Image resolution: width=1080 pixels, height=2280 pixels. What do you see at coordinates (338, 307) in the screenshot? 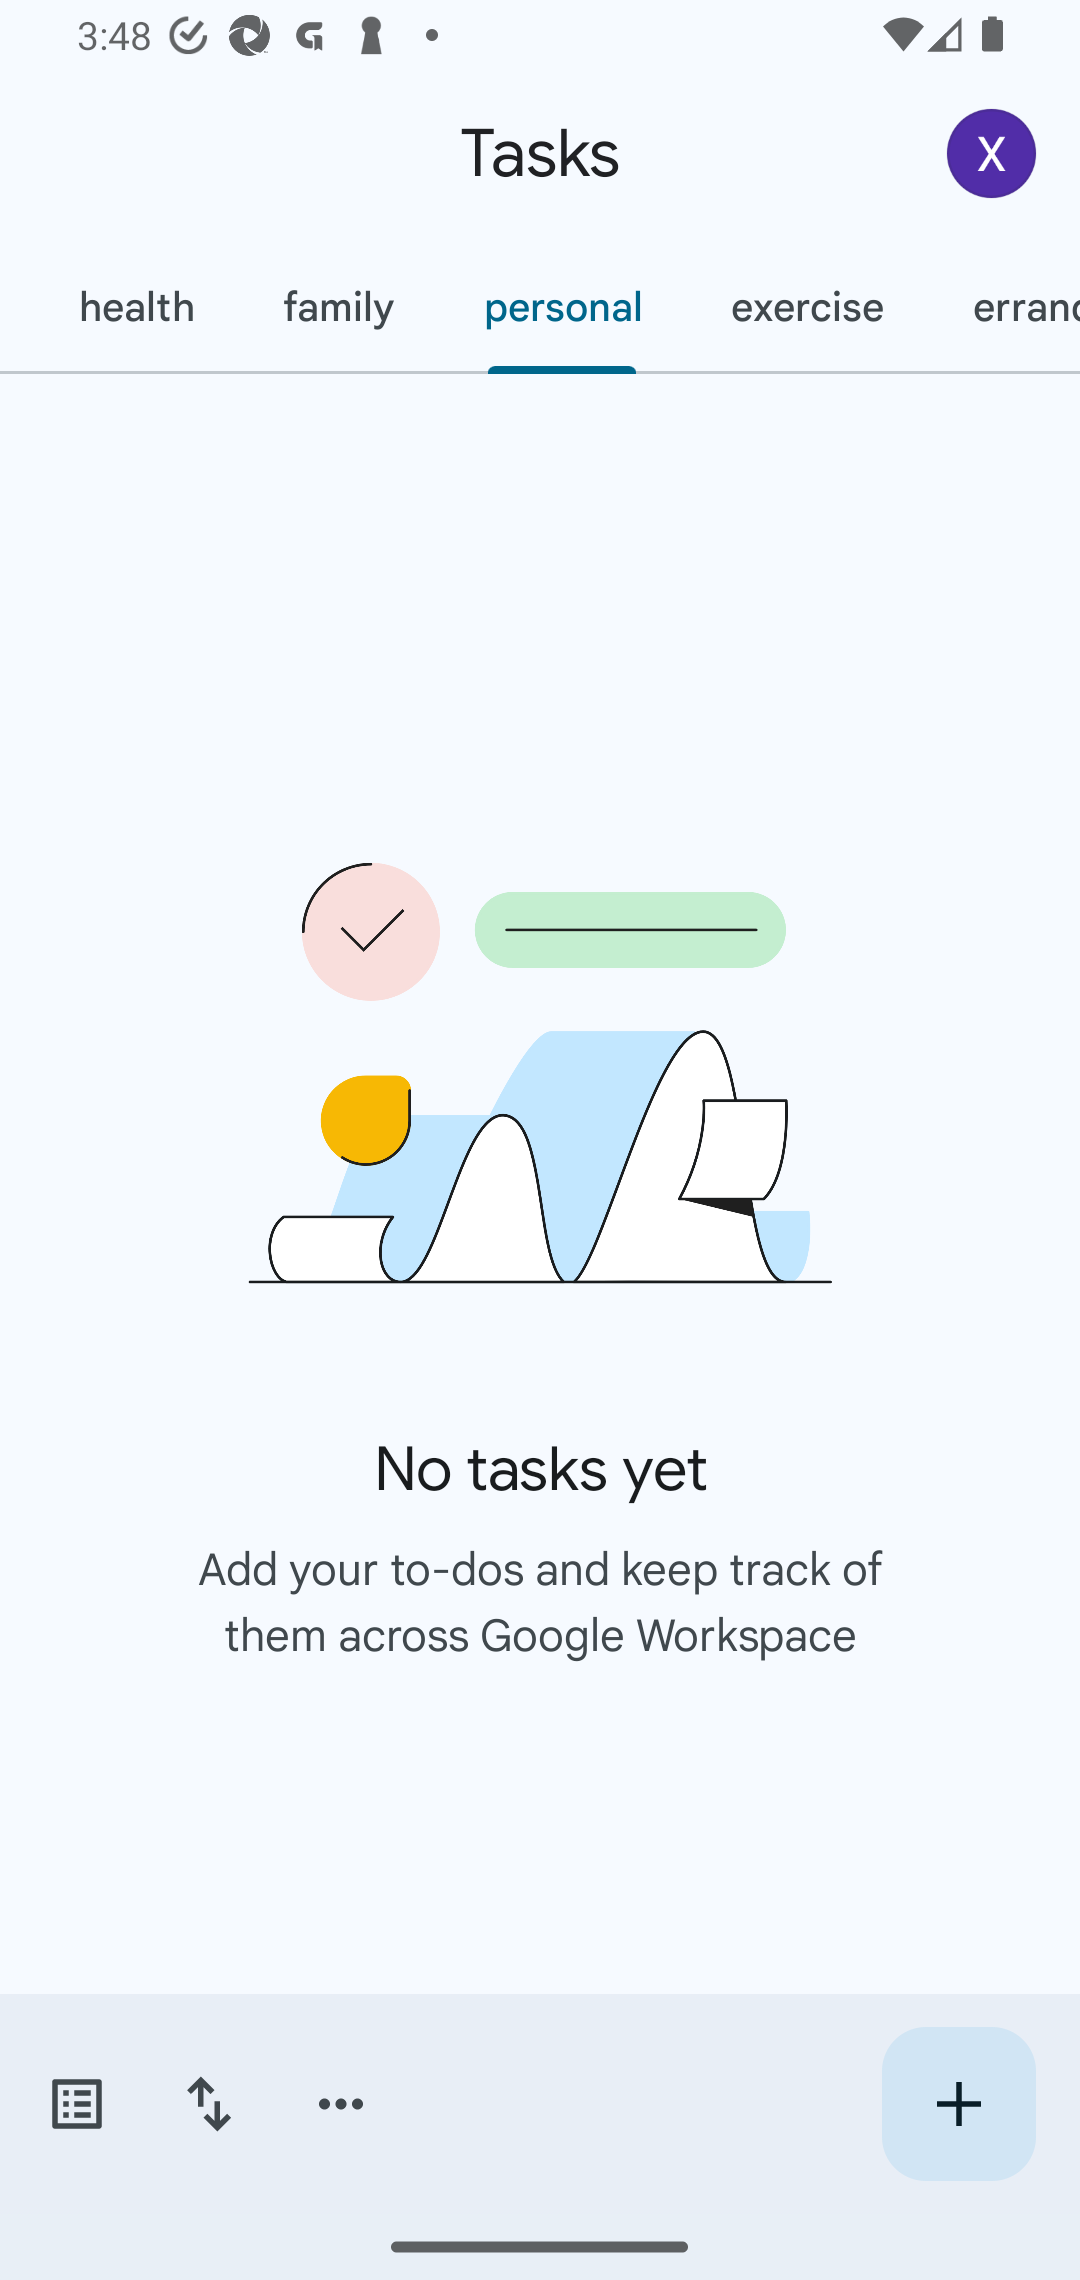
I see `family` at bounding box center [338, 307].